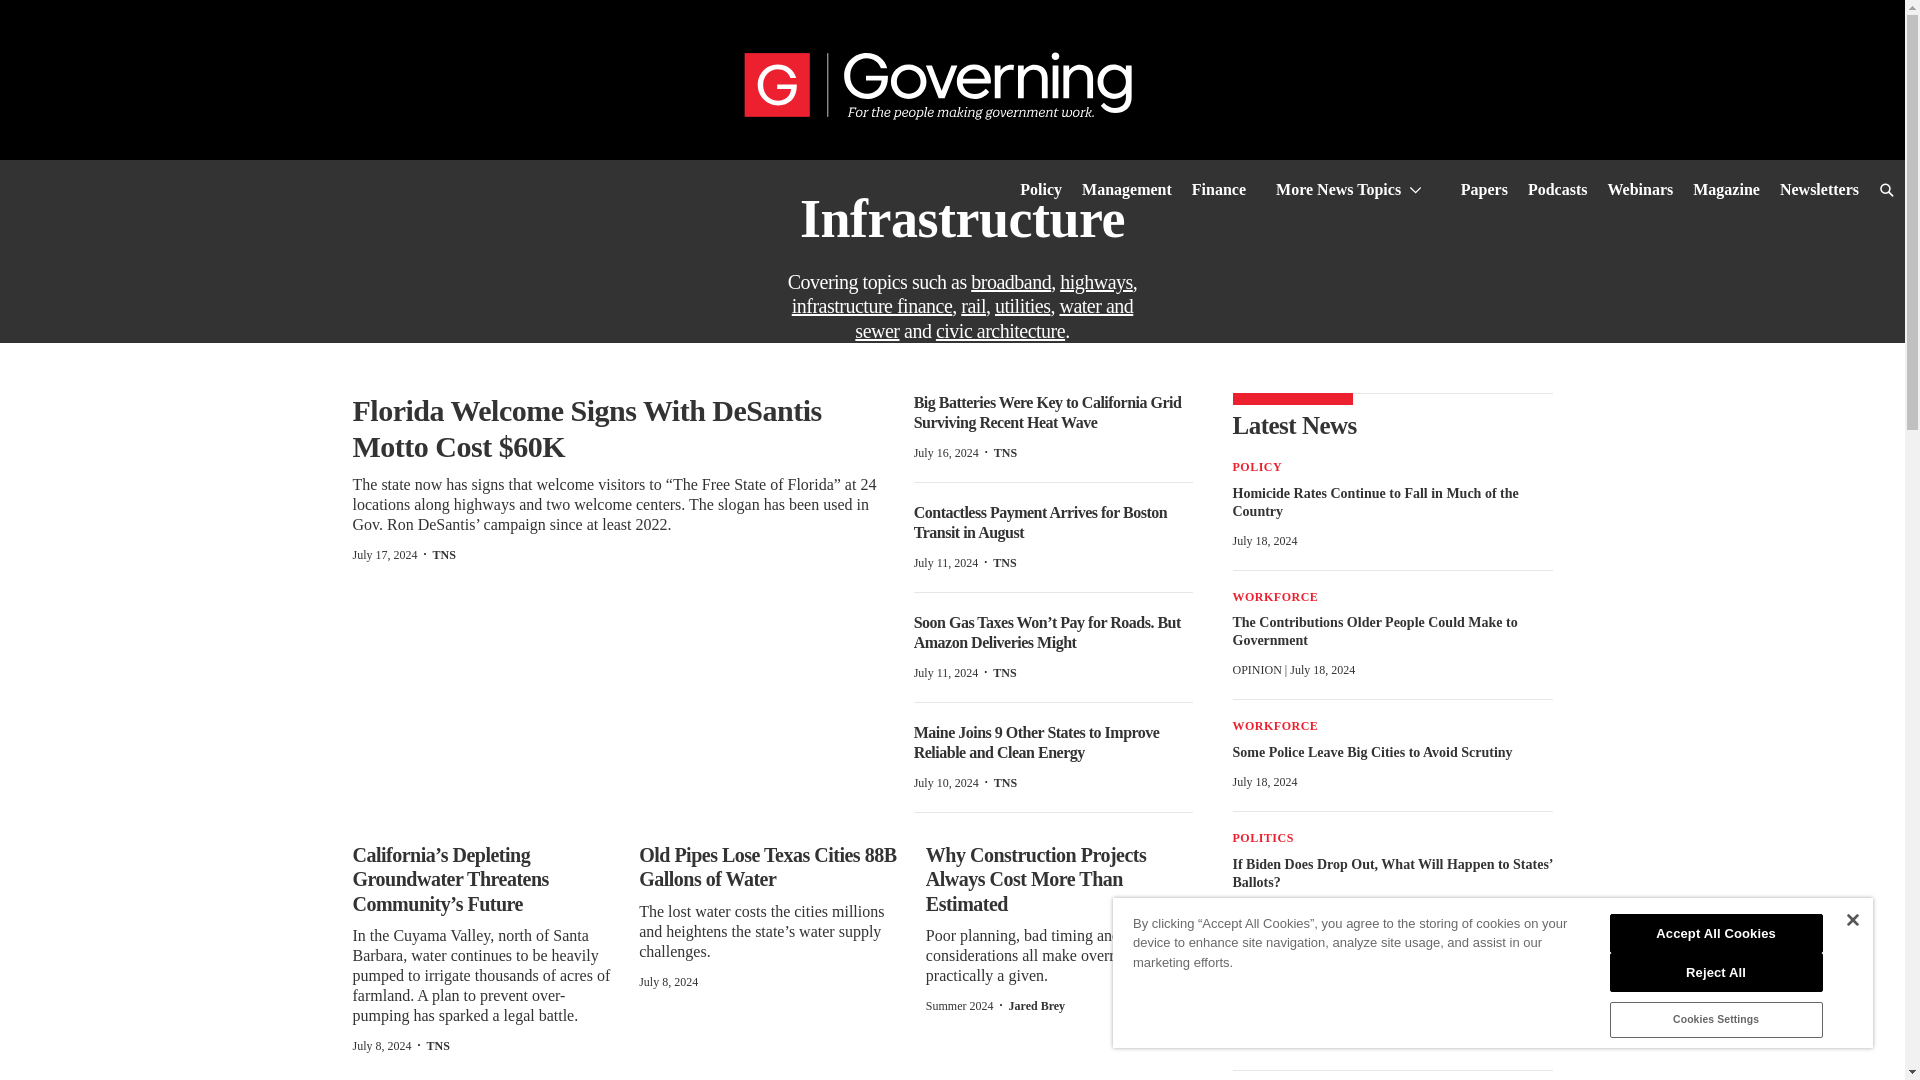  Describe the element at coordinates (1126, 192) in the screenshot. I see `Management` at that location.